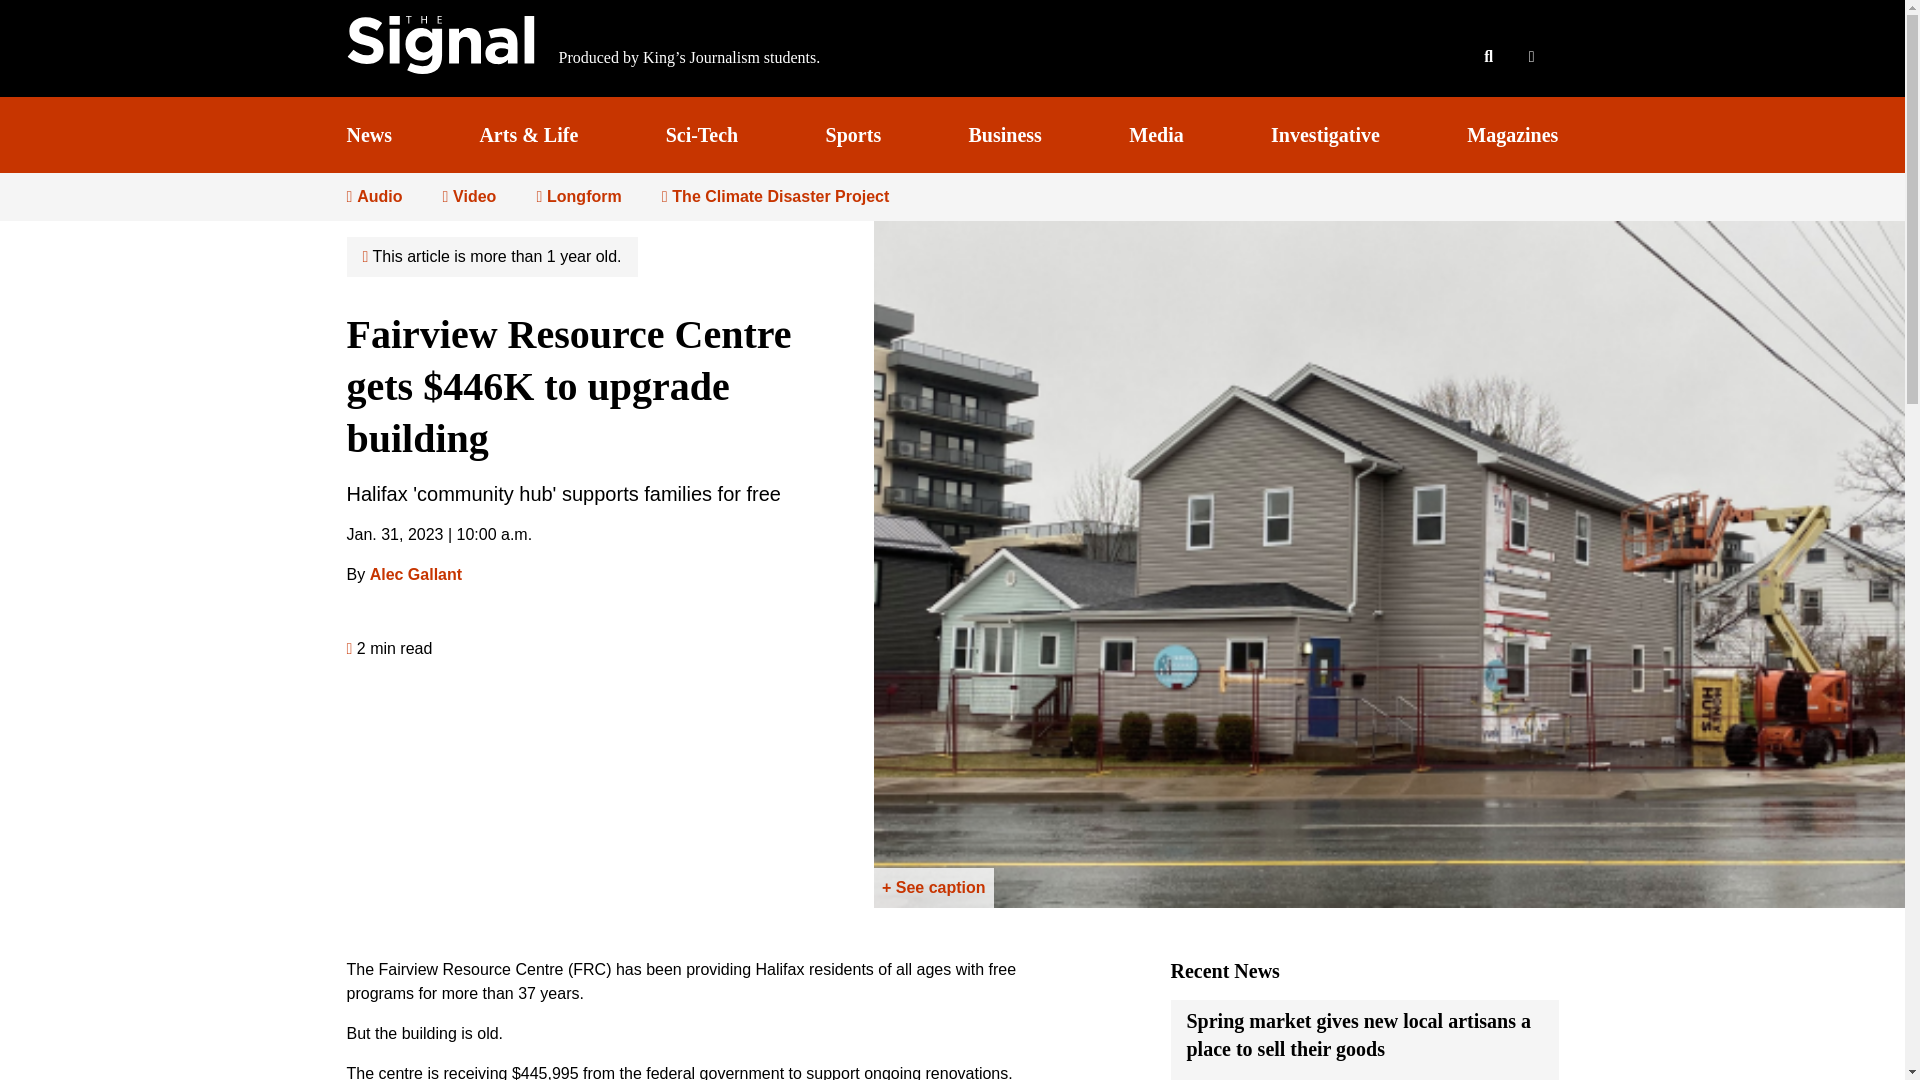 The image size is (1920, 1080). What do you see at coordinates (1006, 134) in the screenshot?
I see `Business` at bounding box center [1006, 134].